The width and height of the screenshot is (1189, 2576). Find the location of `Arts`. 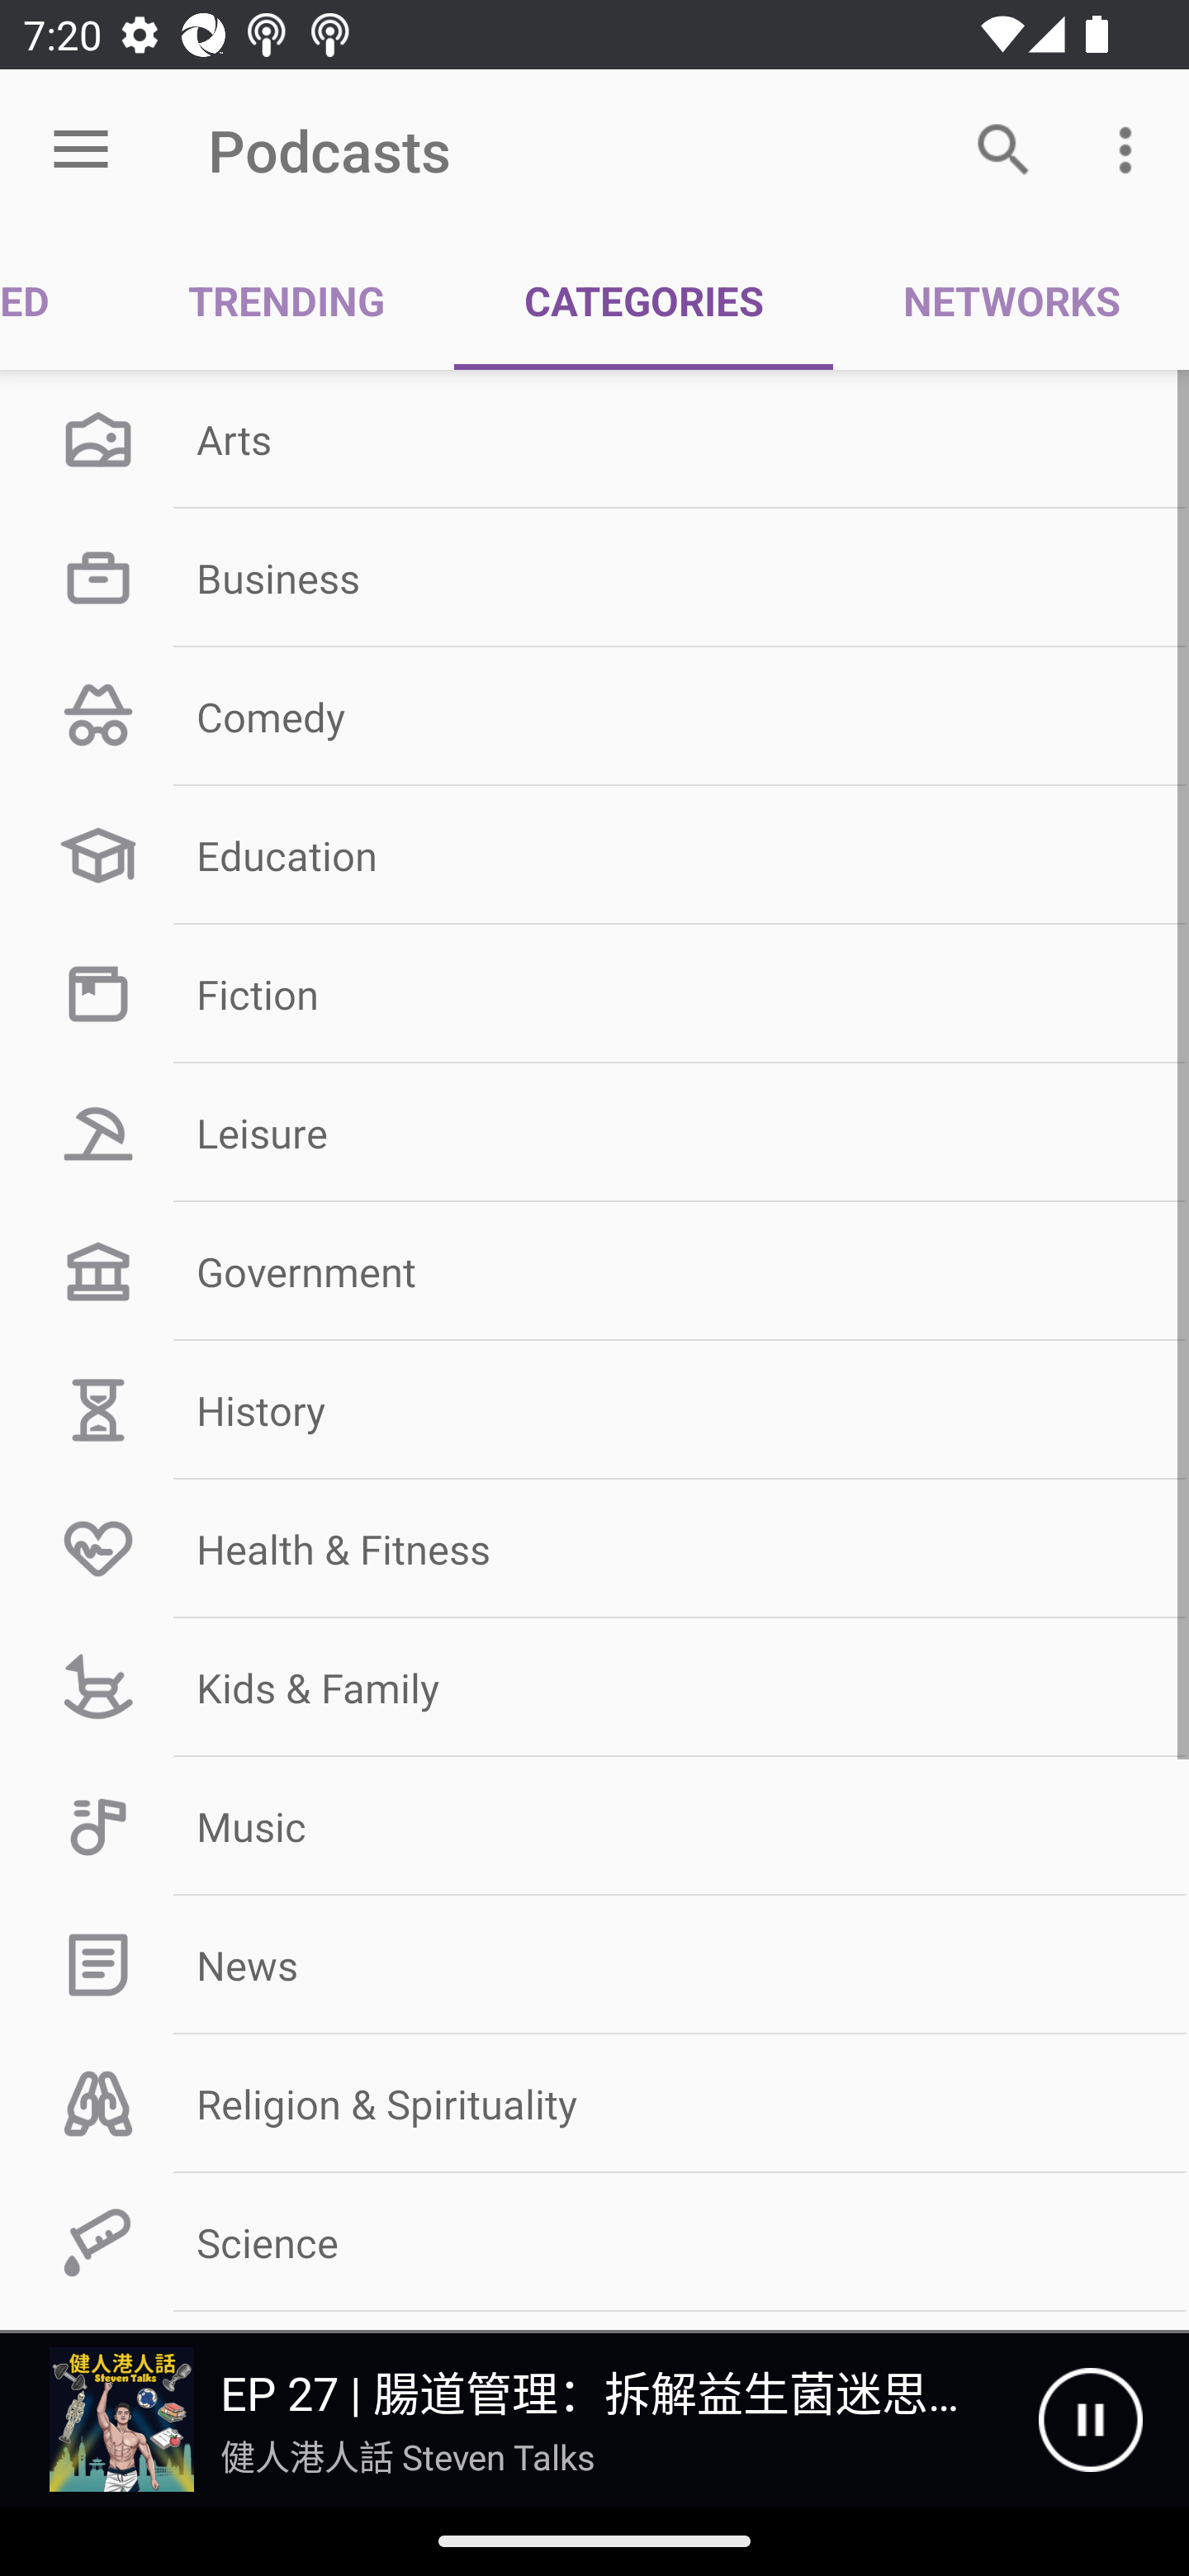

Arts is located at coordinates (594, 439).